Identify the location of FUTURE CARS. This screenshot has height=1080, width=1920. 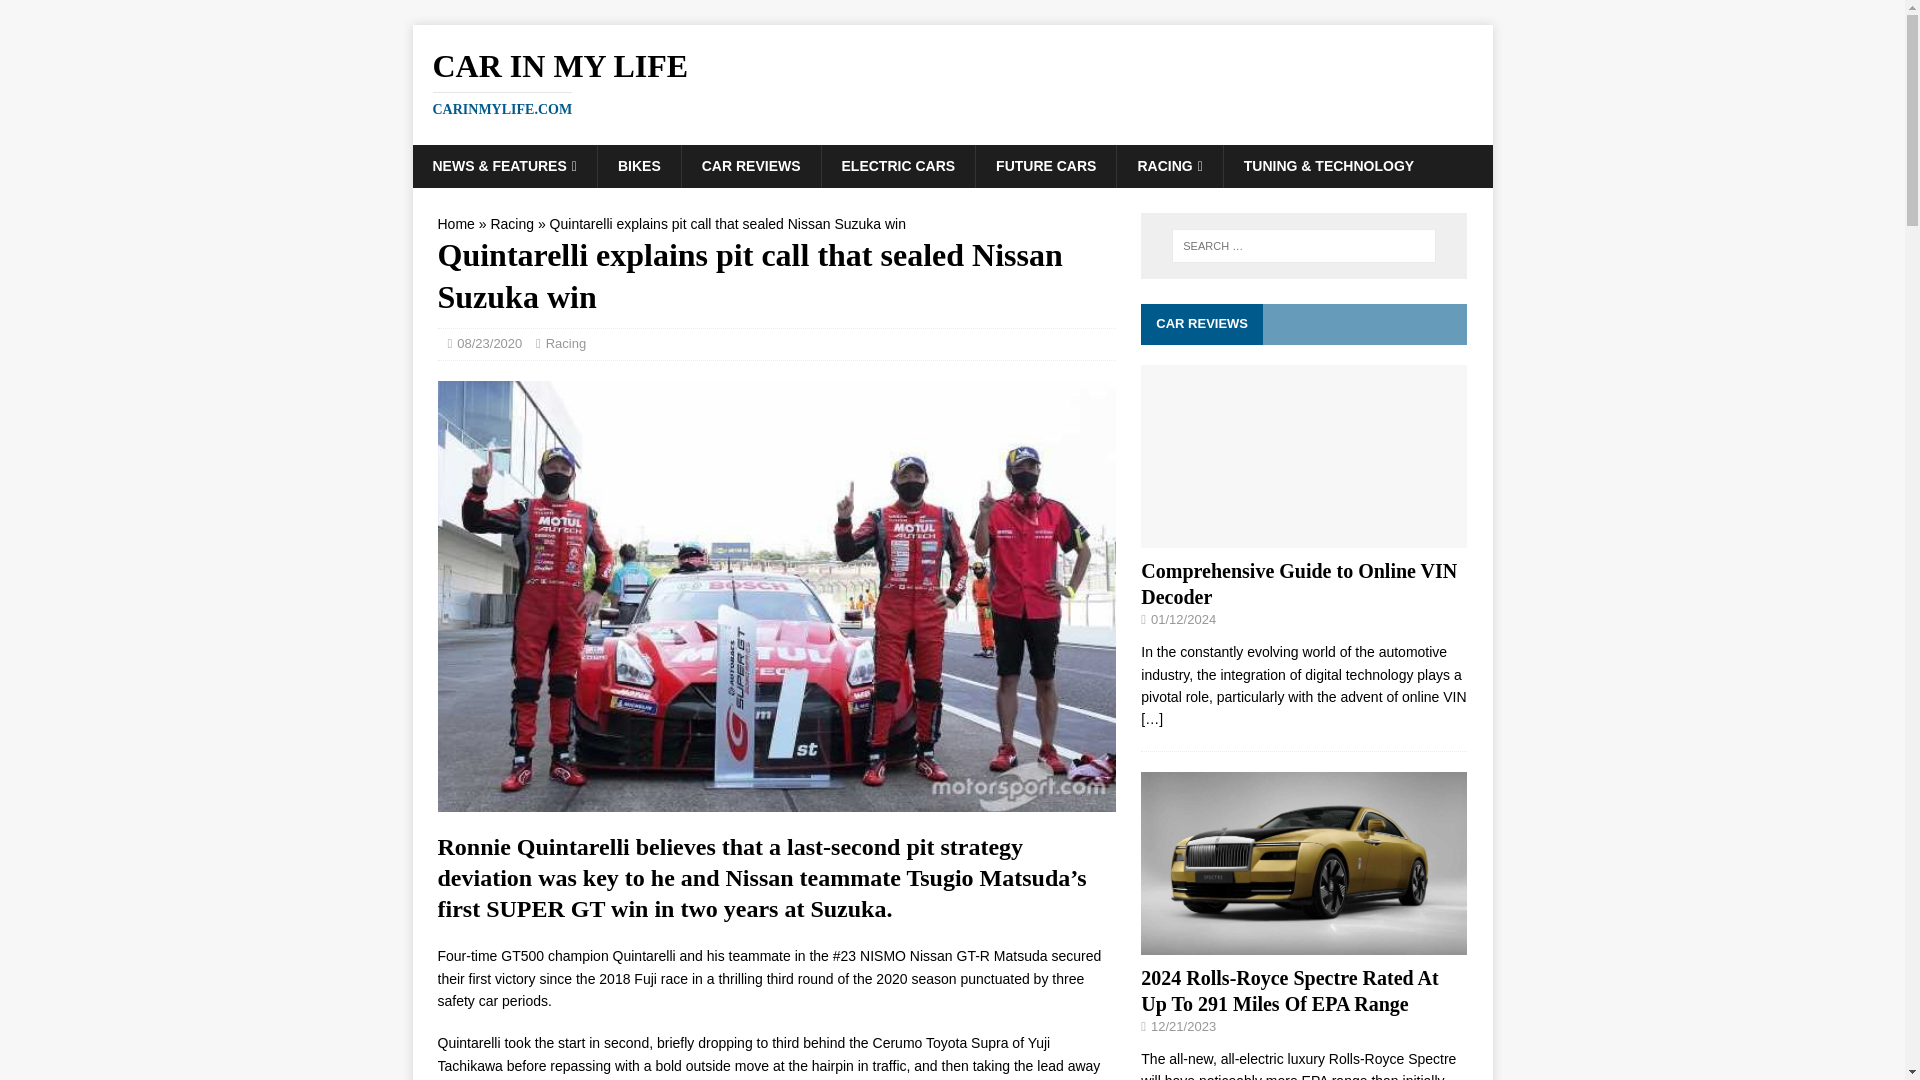
(565, 343).